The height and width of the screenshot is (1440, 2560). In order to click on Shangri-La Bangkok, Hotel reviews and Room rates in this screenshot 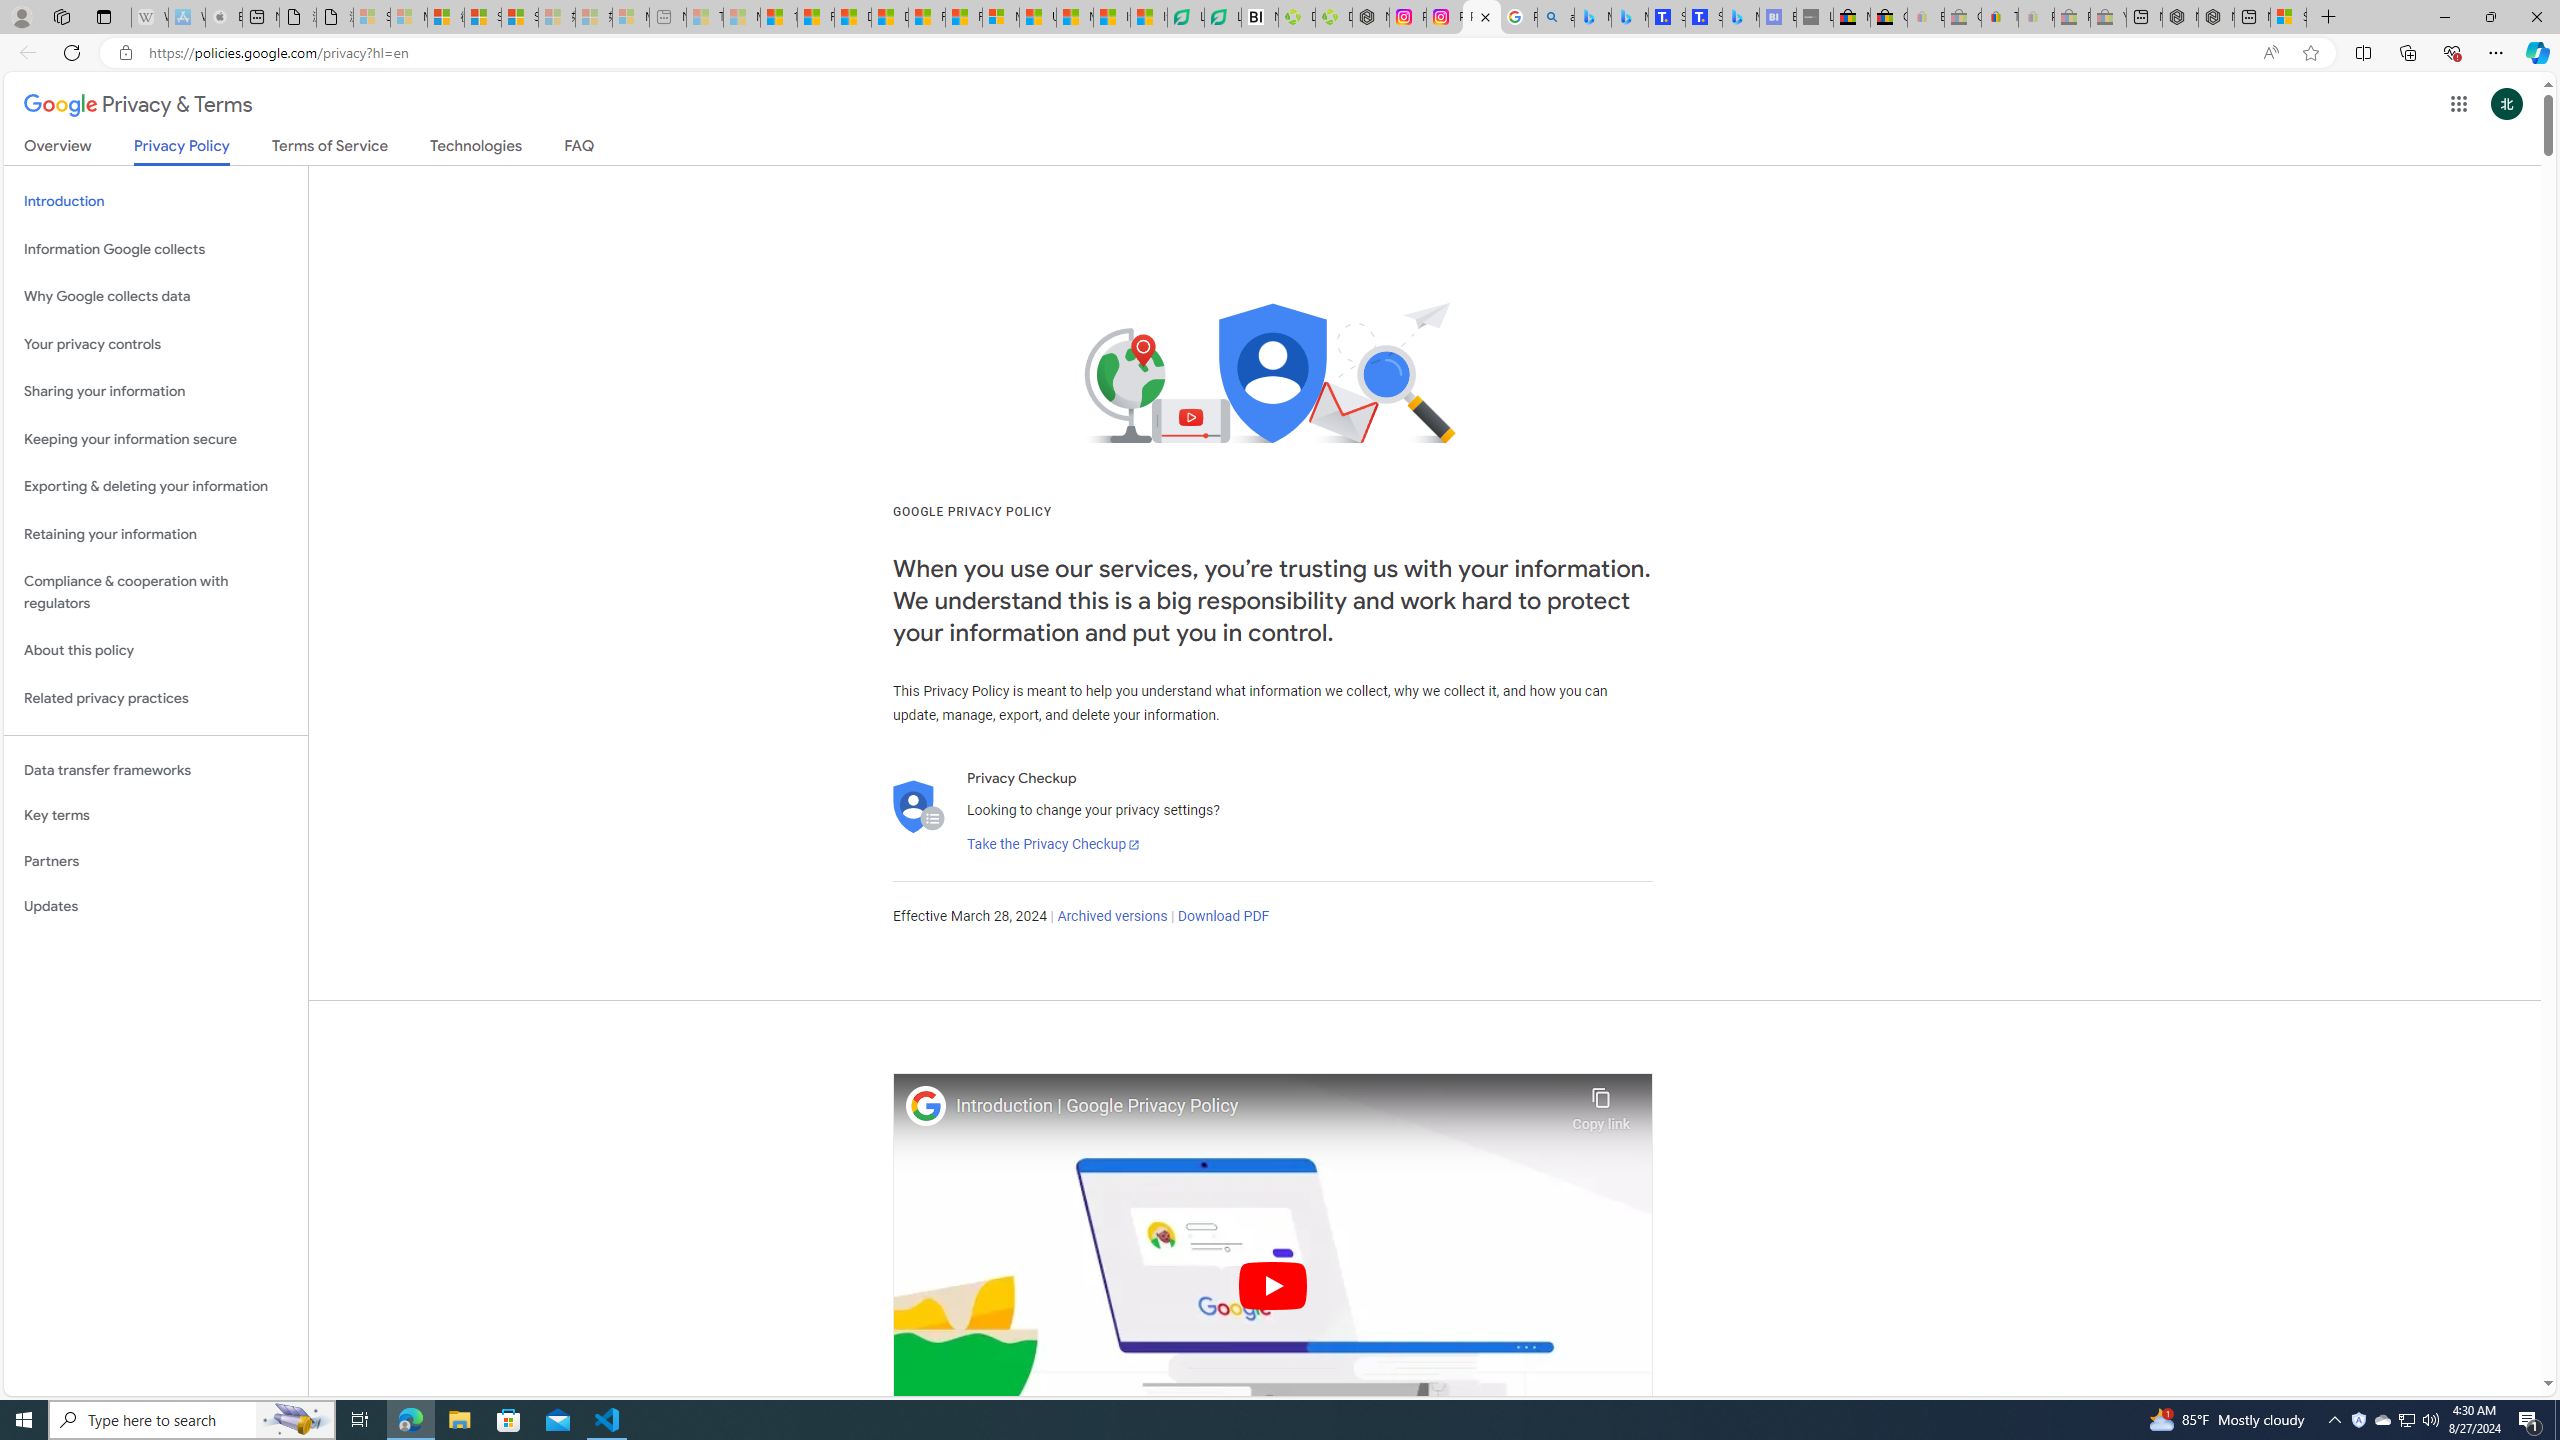, I will do `click(1703, 17)`.